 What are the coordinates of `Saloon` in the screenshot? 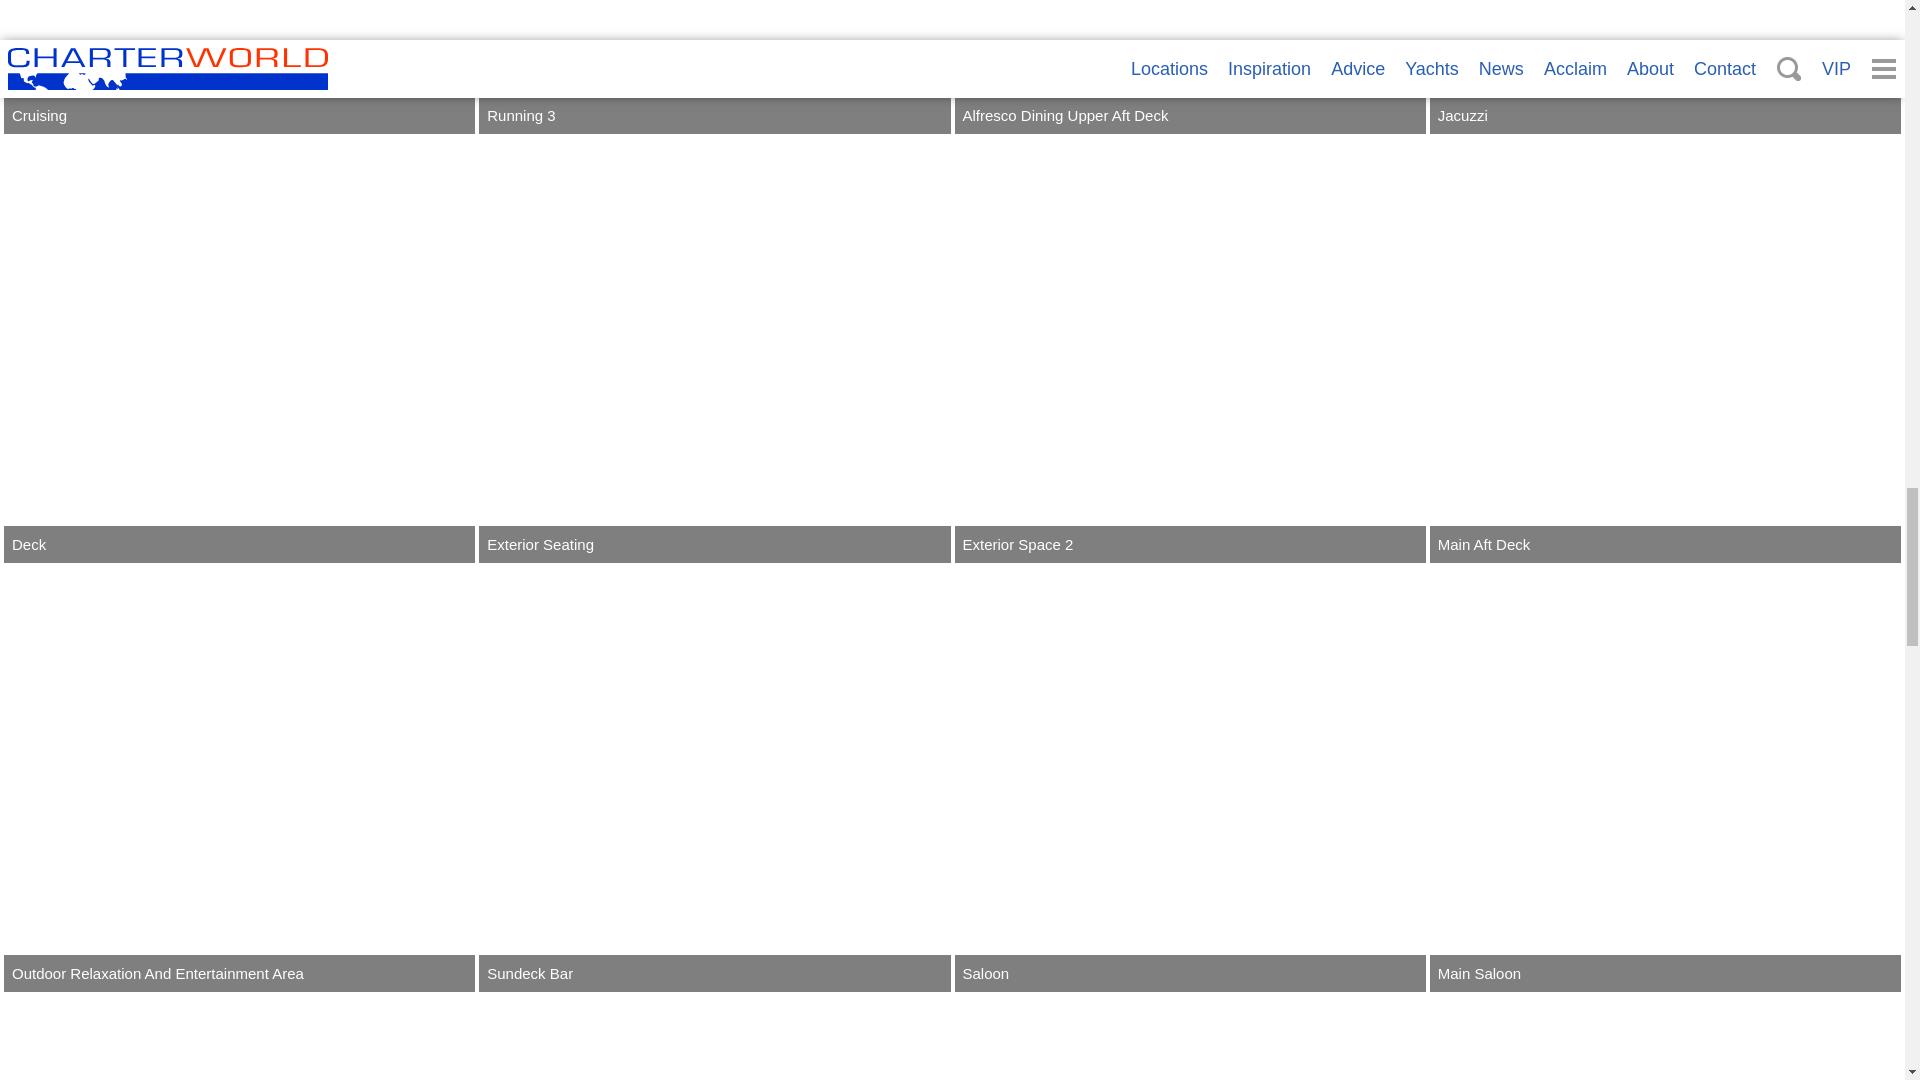 It's located at (1189, 780).